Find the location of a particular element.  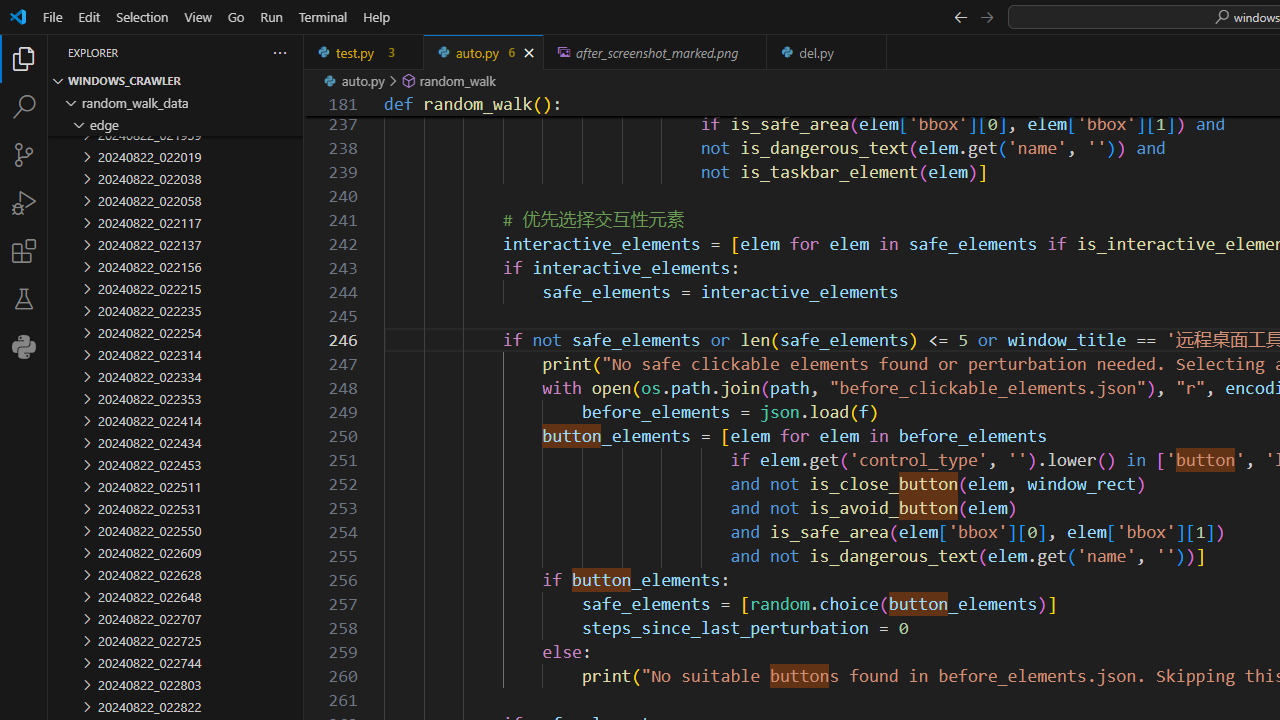

auto.py is located at coordinates (484, 52).